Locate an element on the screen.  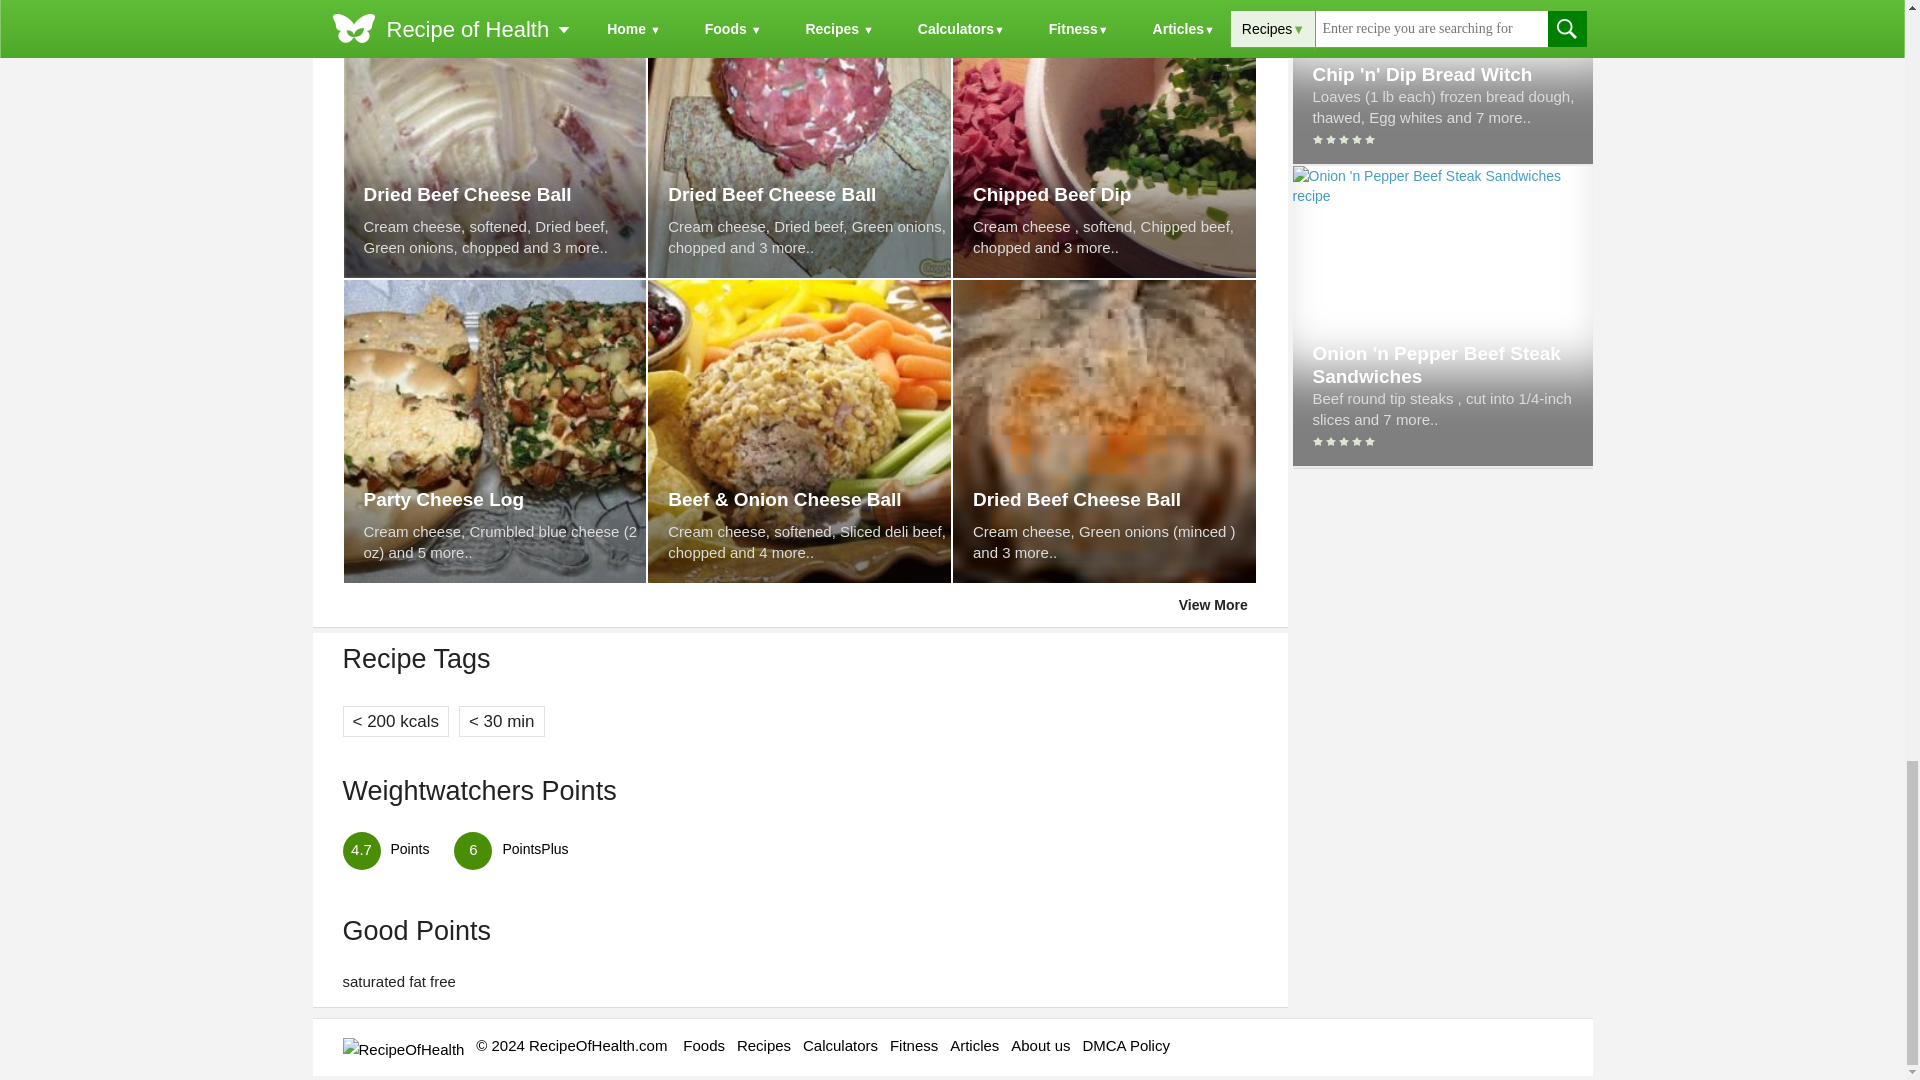
DMCA Policy is located at coordinates (1126, 1045).